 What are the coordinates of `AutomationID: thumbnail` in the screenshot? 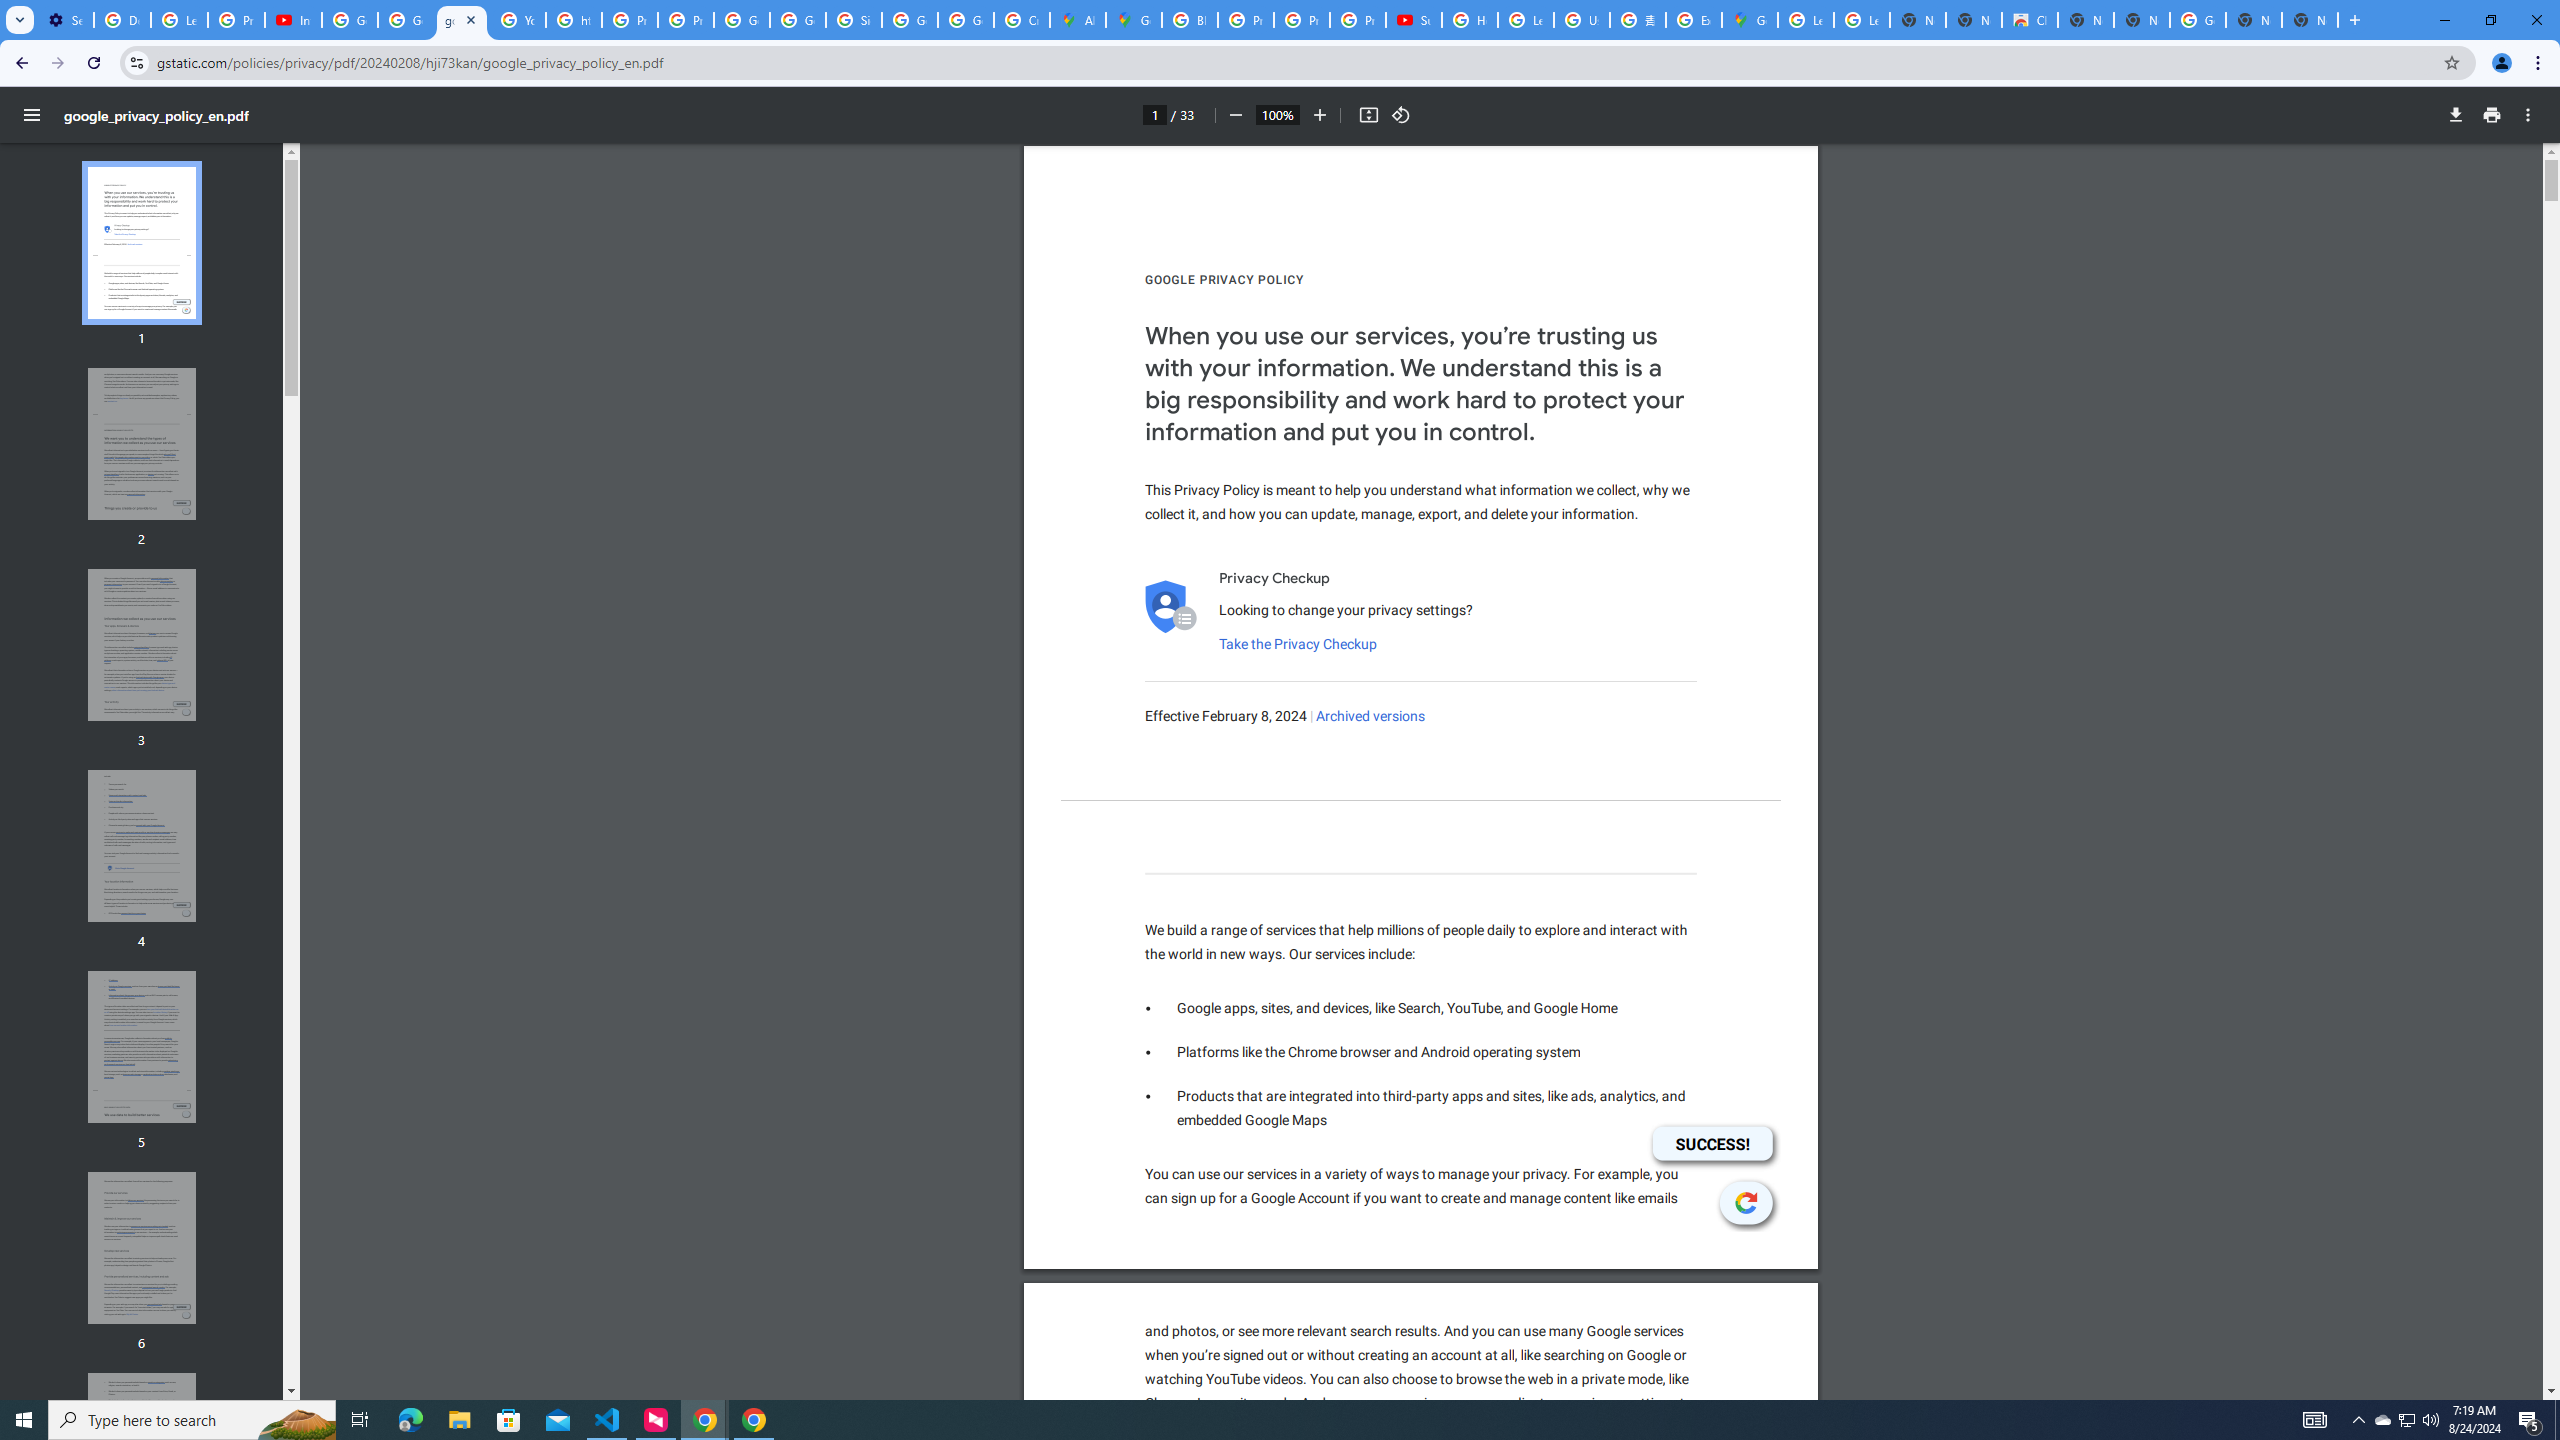 It's located at (142, 1448).